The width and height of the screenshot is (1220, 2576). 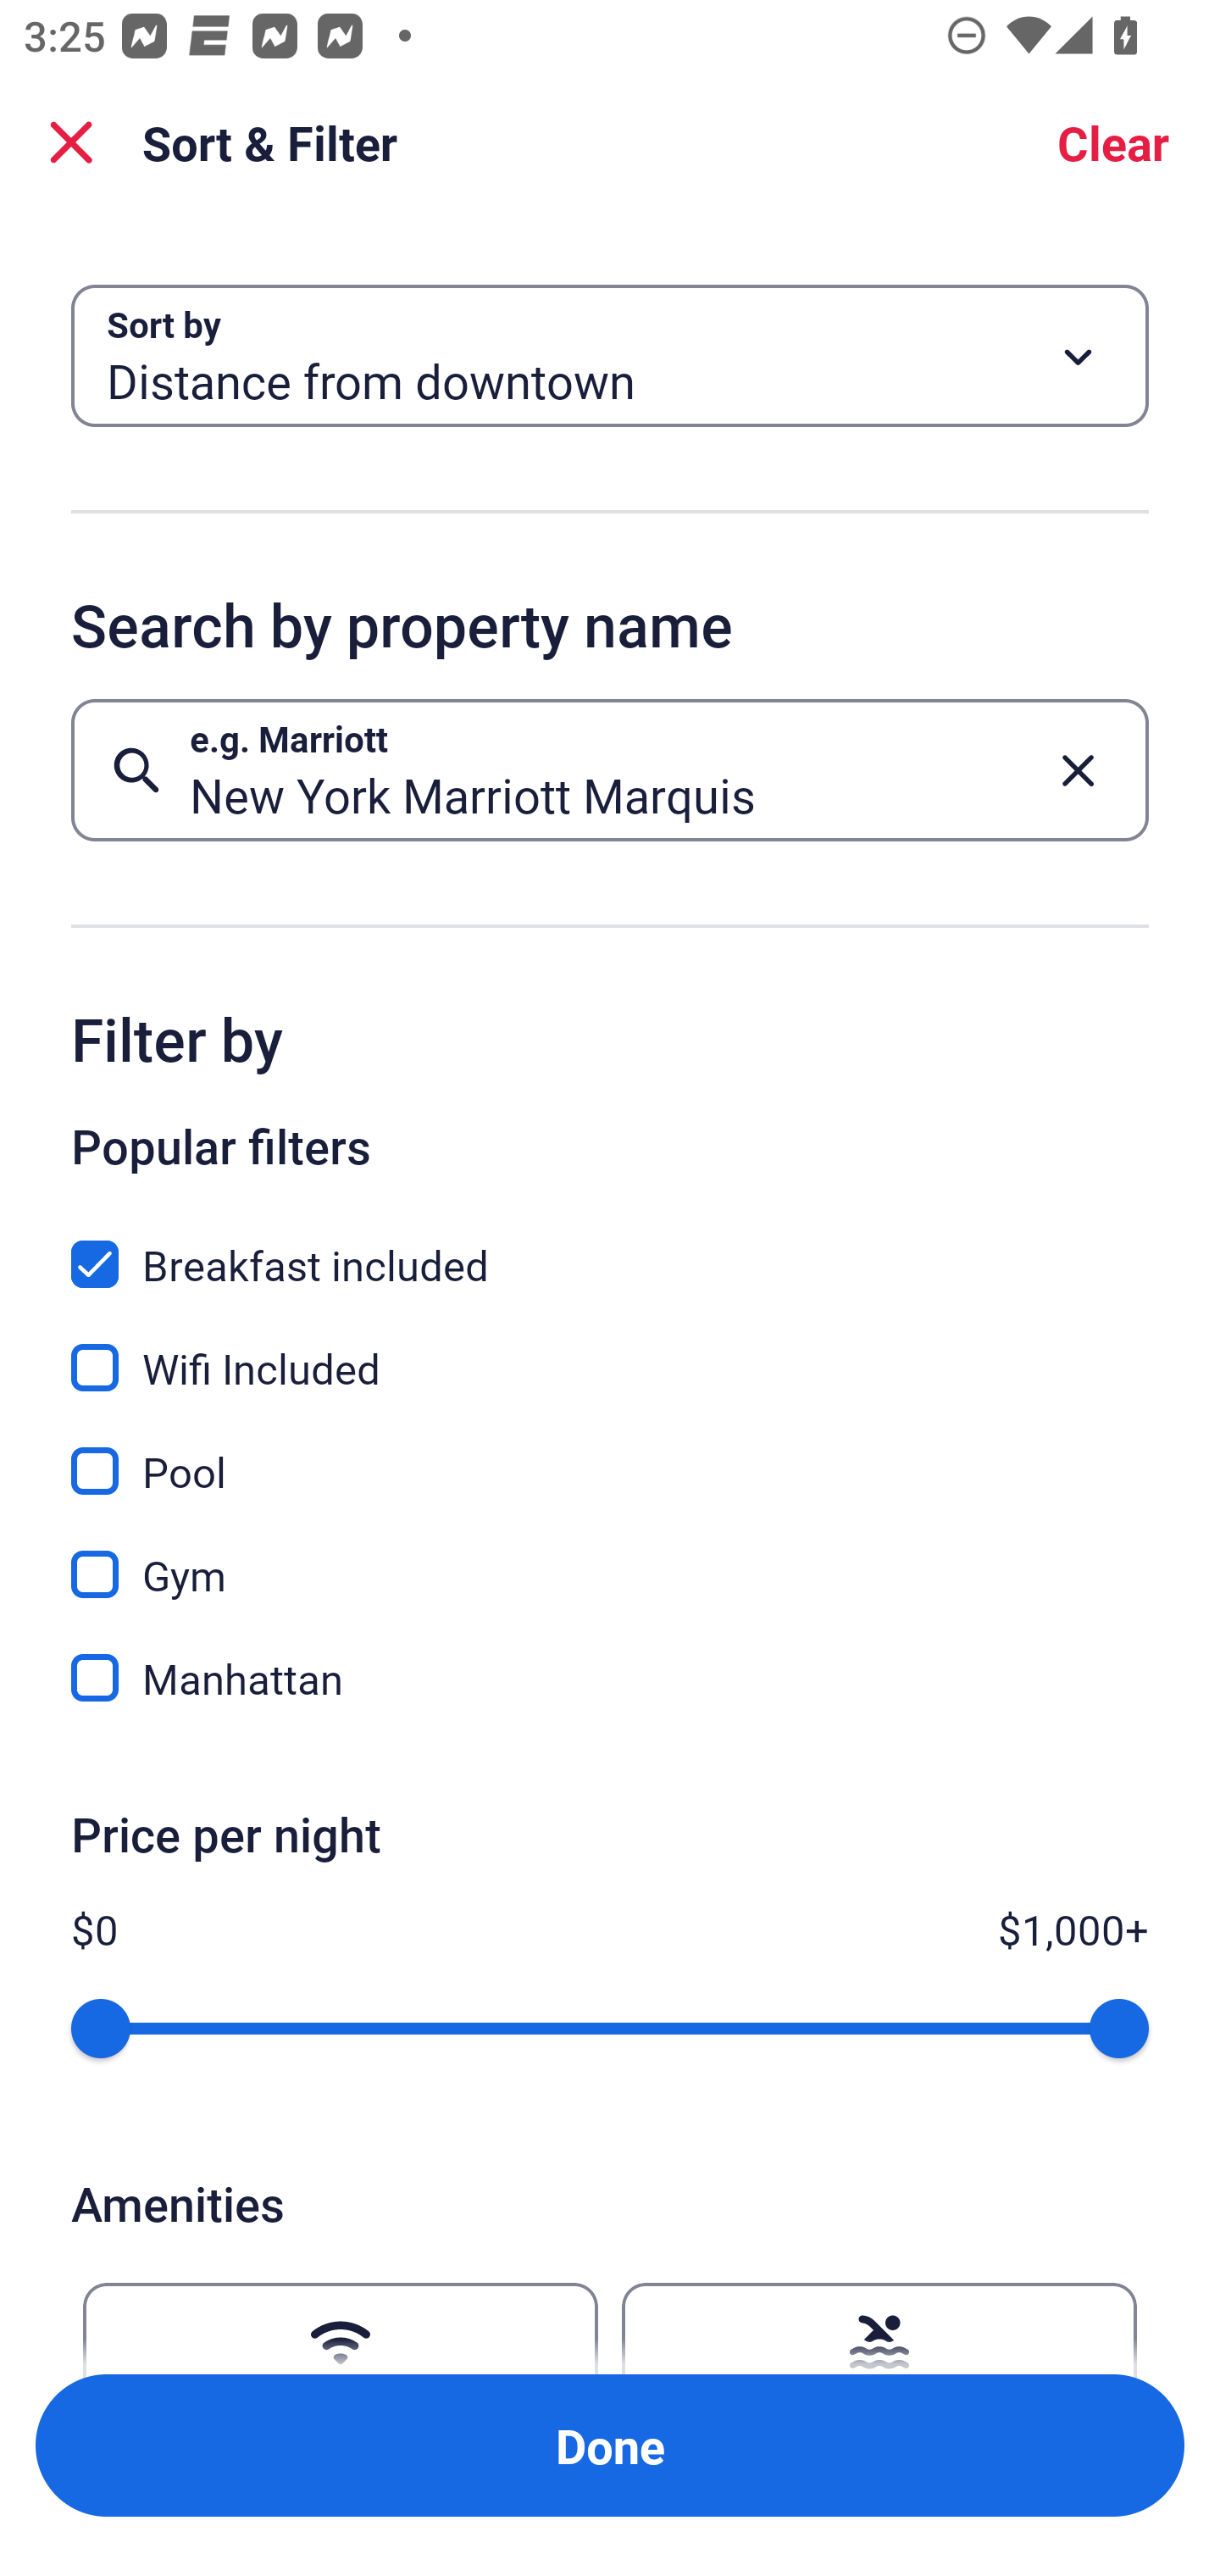 What do you see at coordinates (610, 1452) in the screenshot?
I see `Pool, Pool` at bounding box center [610, 1452].